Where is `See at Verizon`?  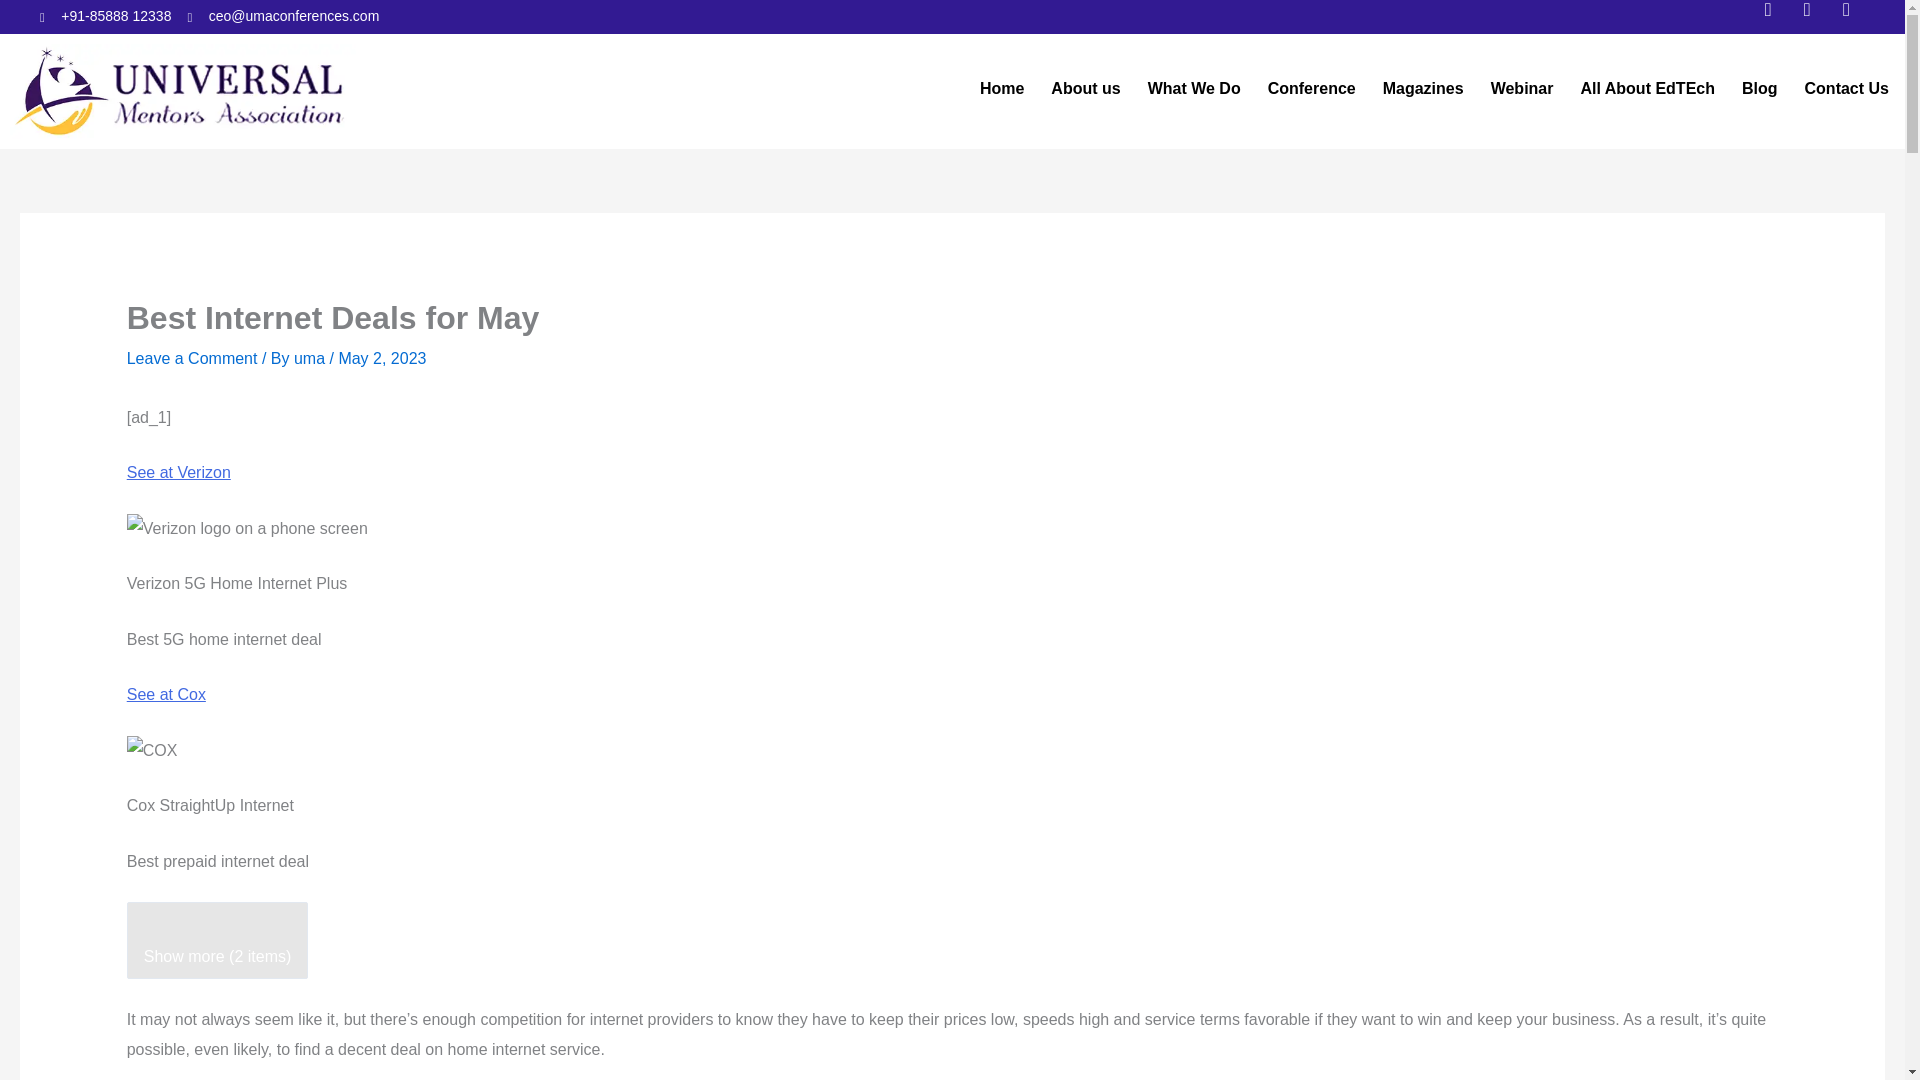 See at Verizon is located at coordinates (178, 472).